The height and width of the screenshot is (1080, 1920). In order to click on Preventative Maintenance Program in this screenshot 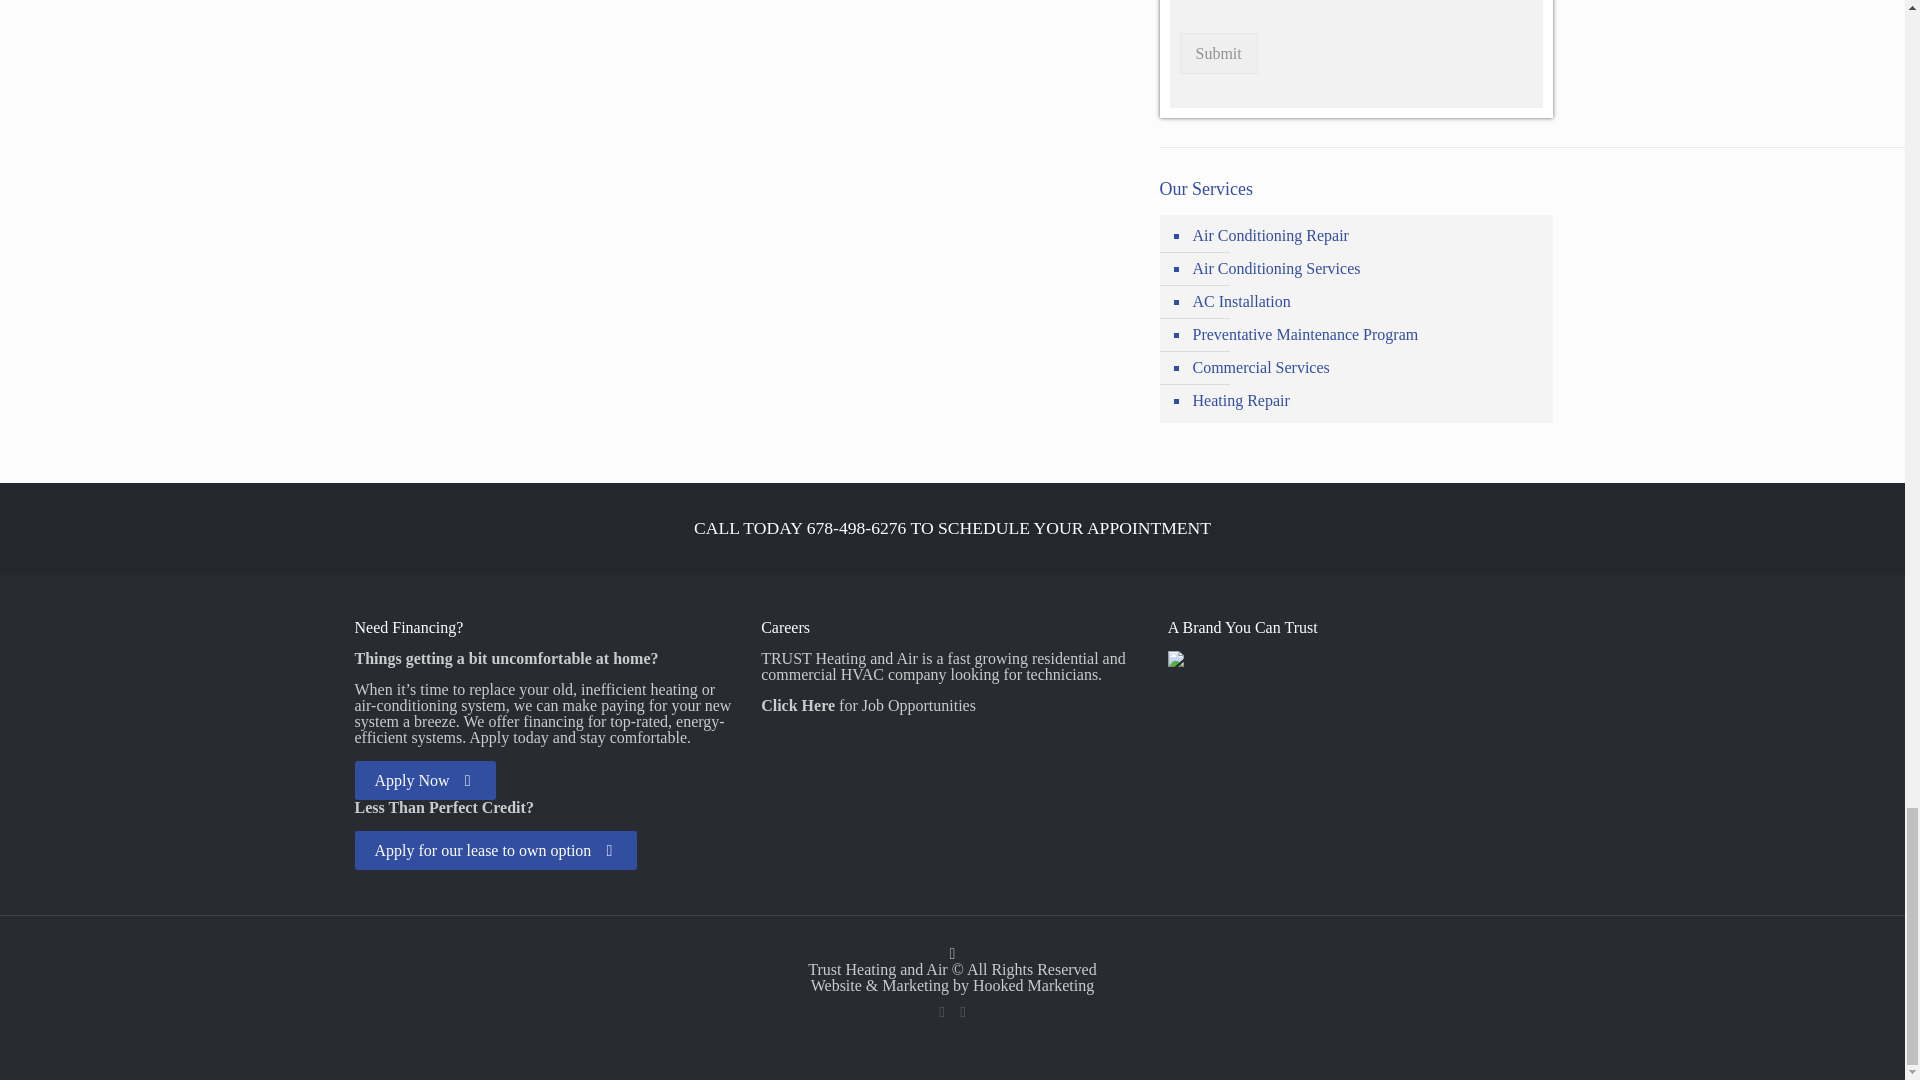, I will do `click(1366, 335)`.